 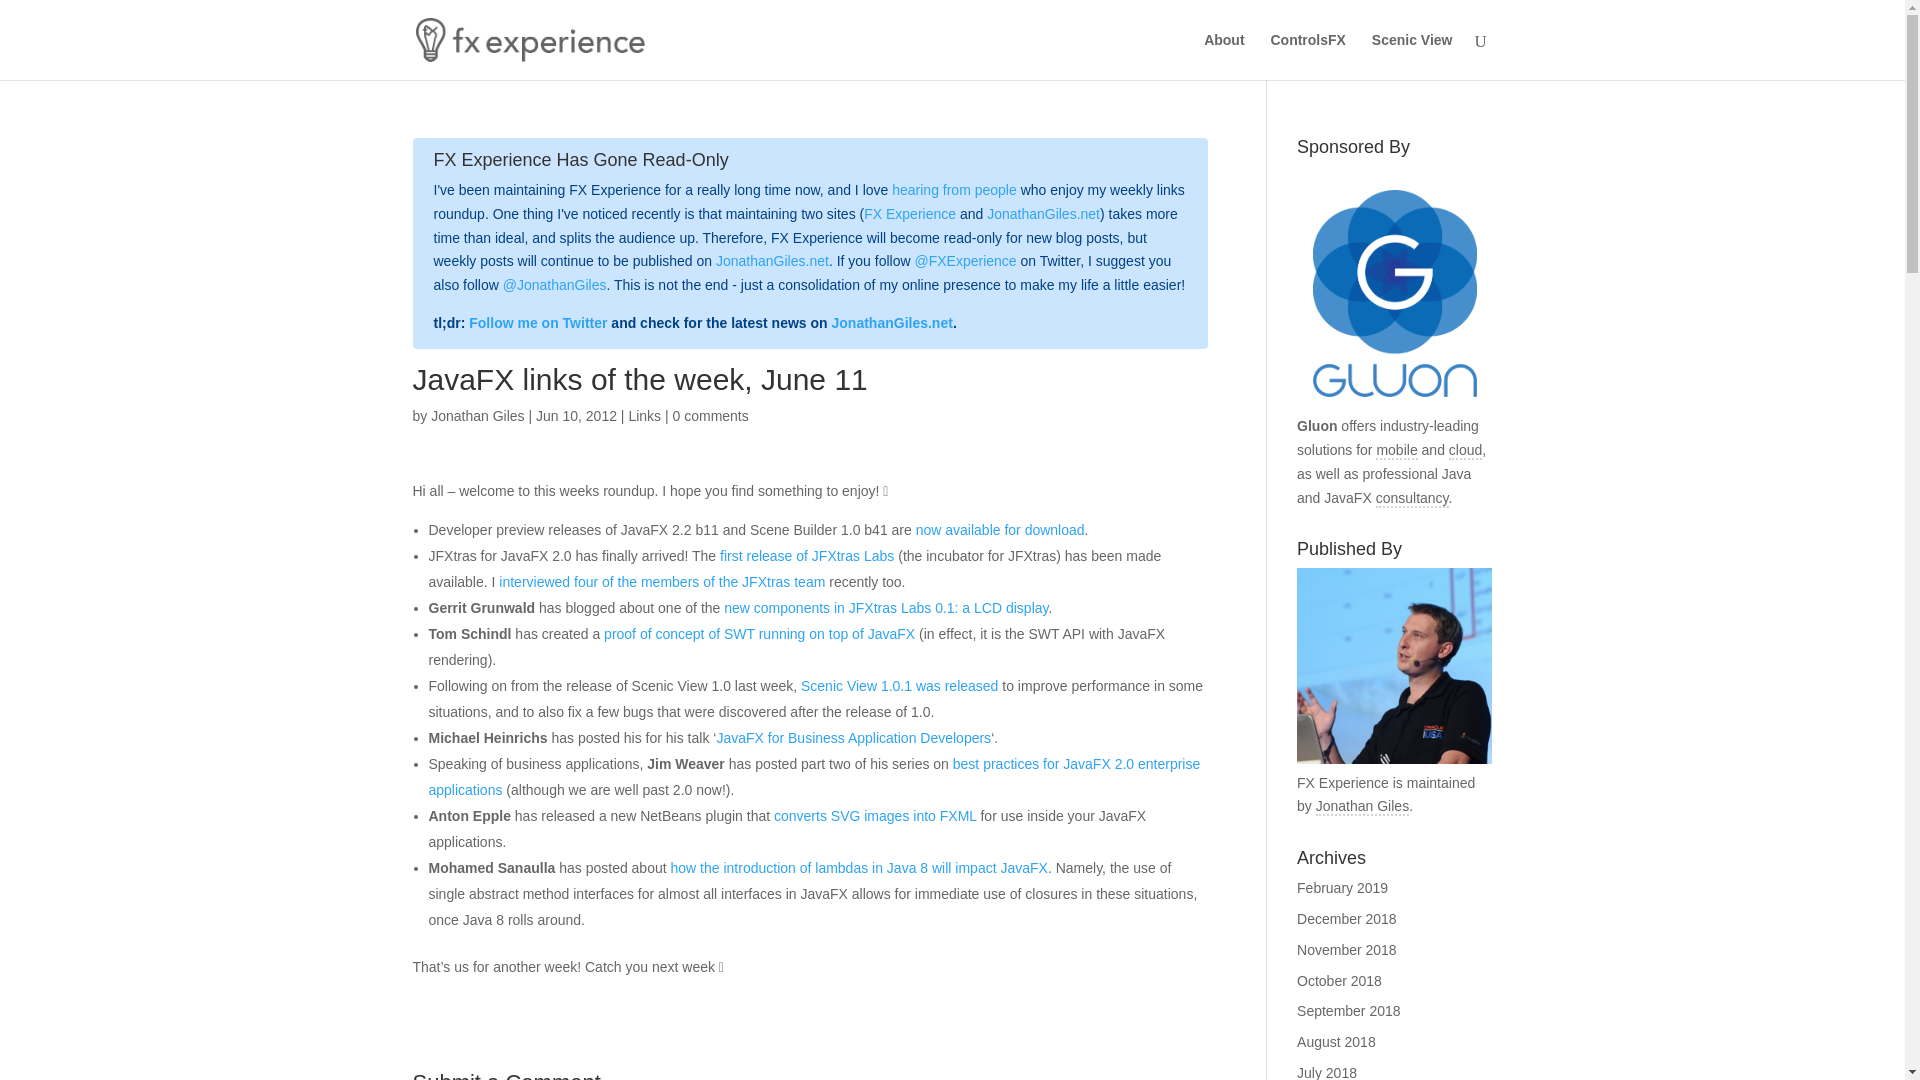 What do you see at coordinates (1336, 1041) in the screenshot?
I see `August 2018` at bounding box center [1336, 1041].